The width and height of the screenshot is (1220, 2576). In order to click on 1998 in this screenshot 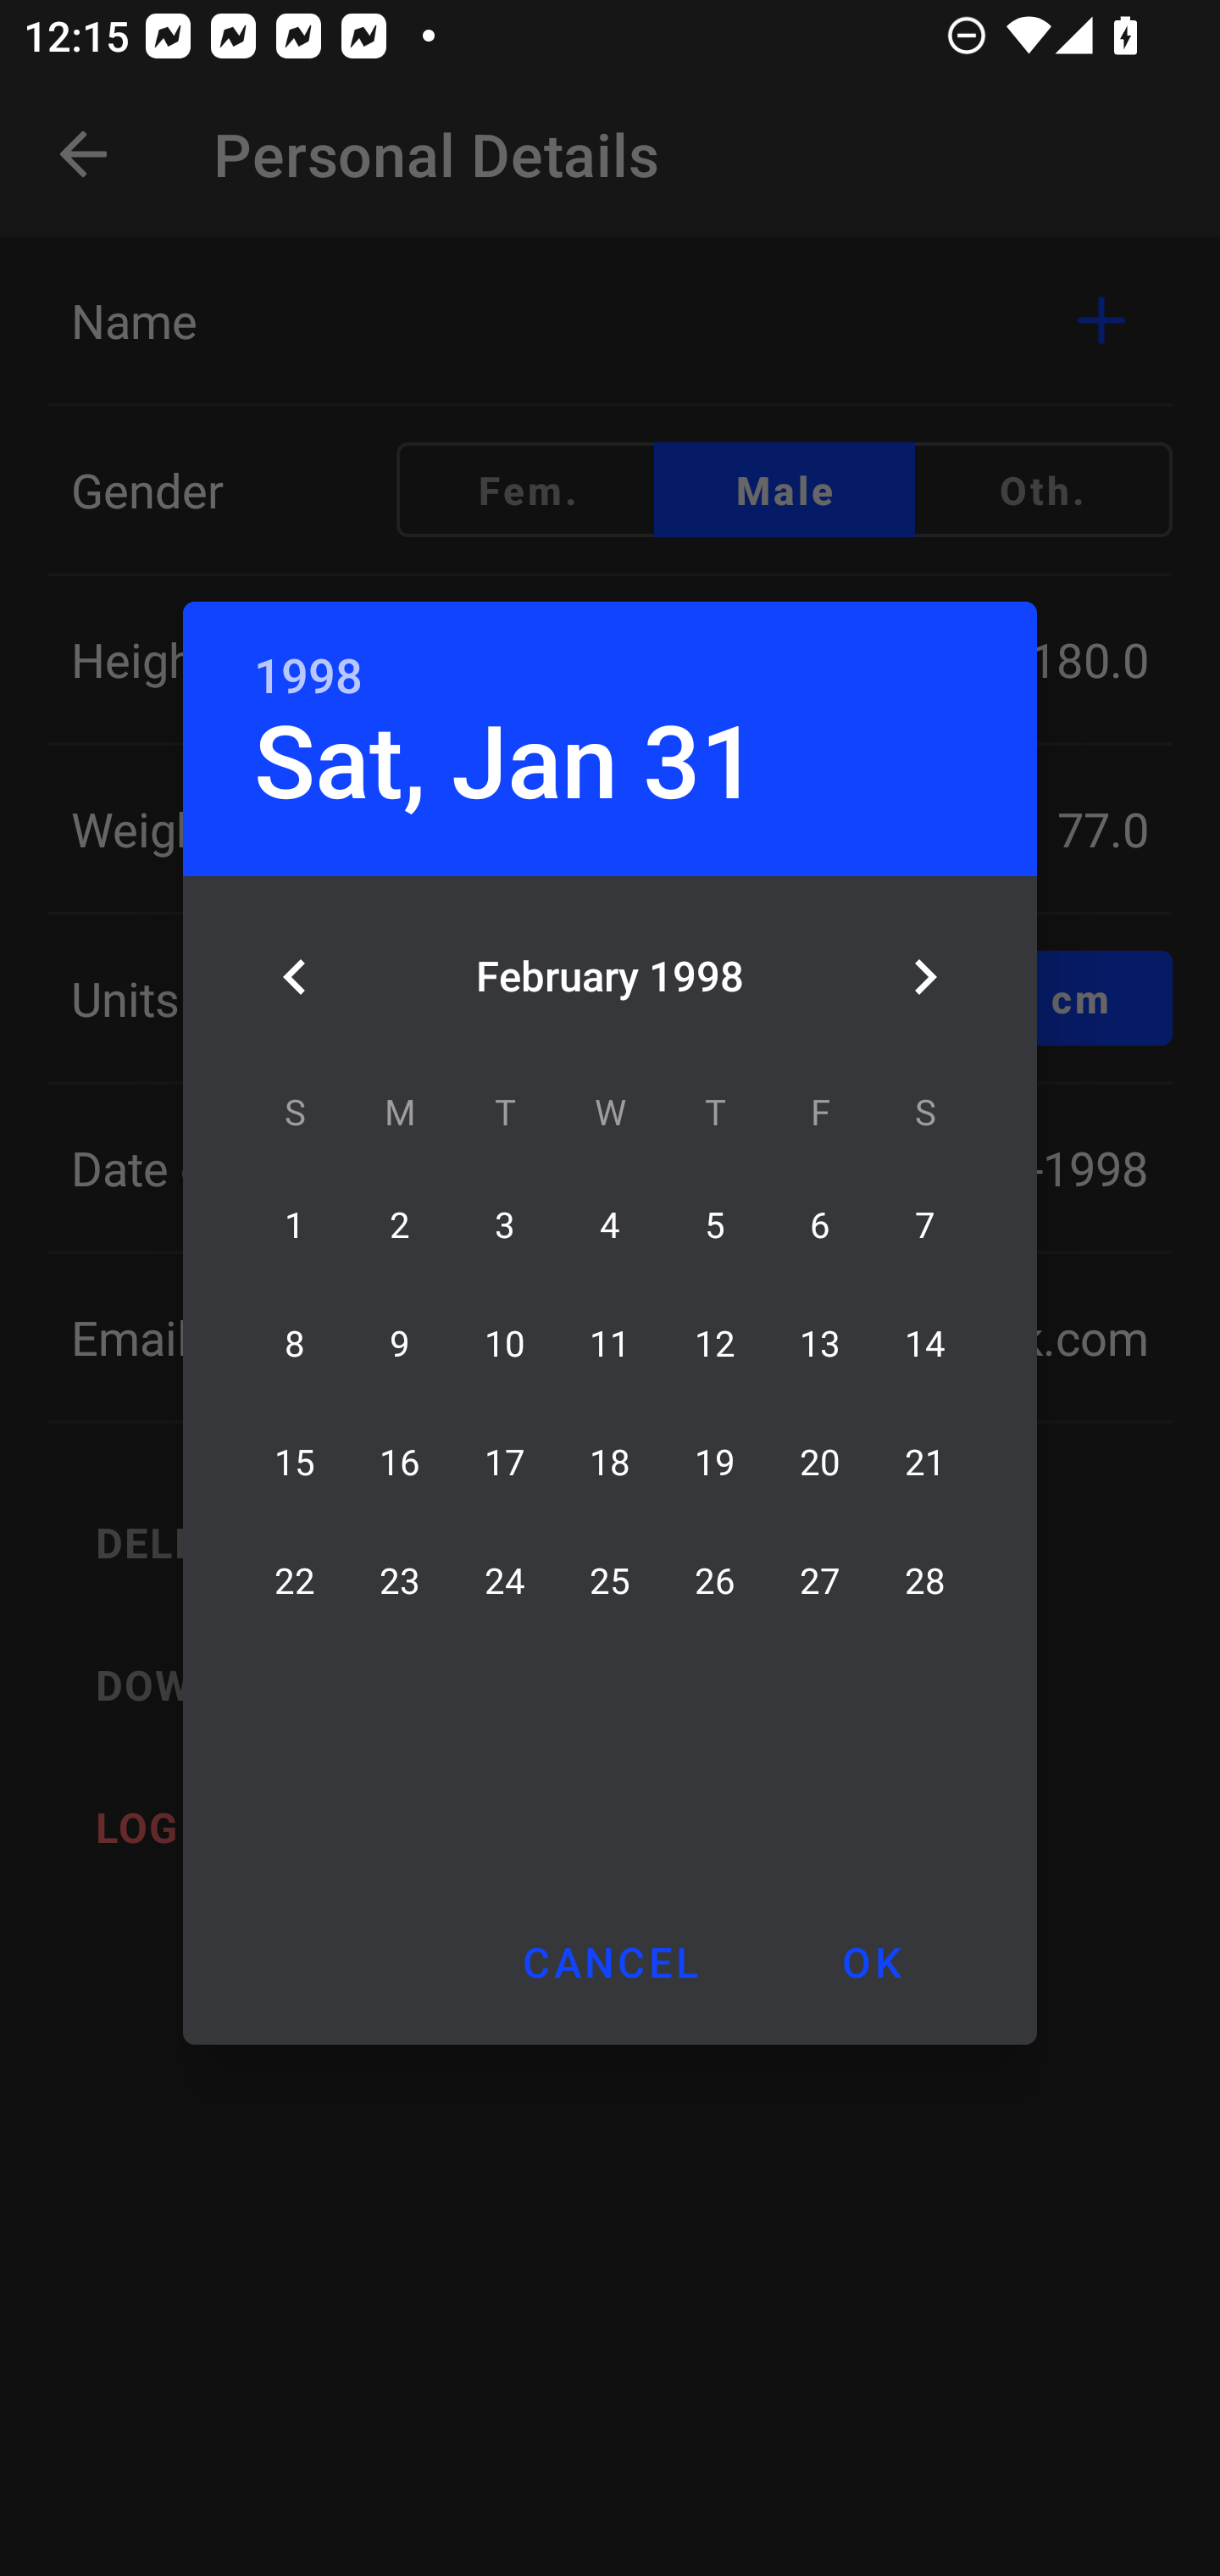, I will do `click(308, 677)`.